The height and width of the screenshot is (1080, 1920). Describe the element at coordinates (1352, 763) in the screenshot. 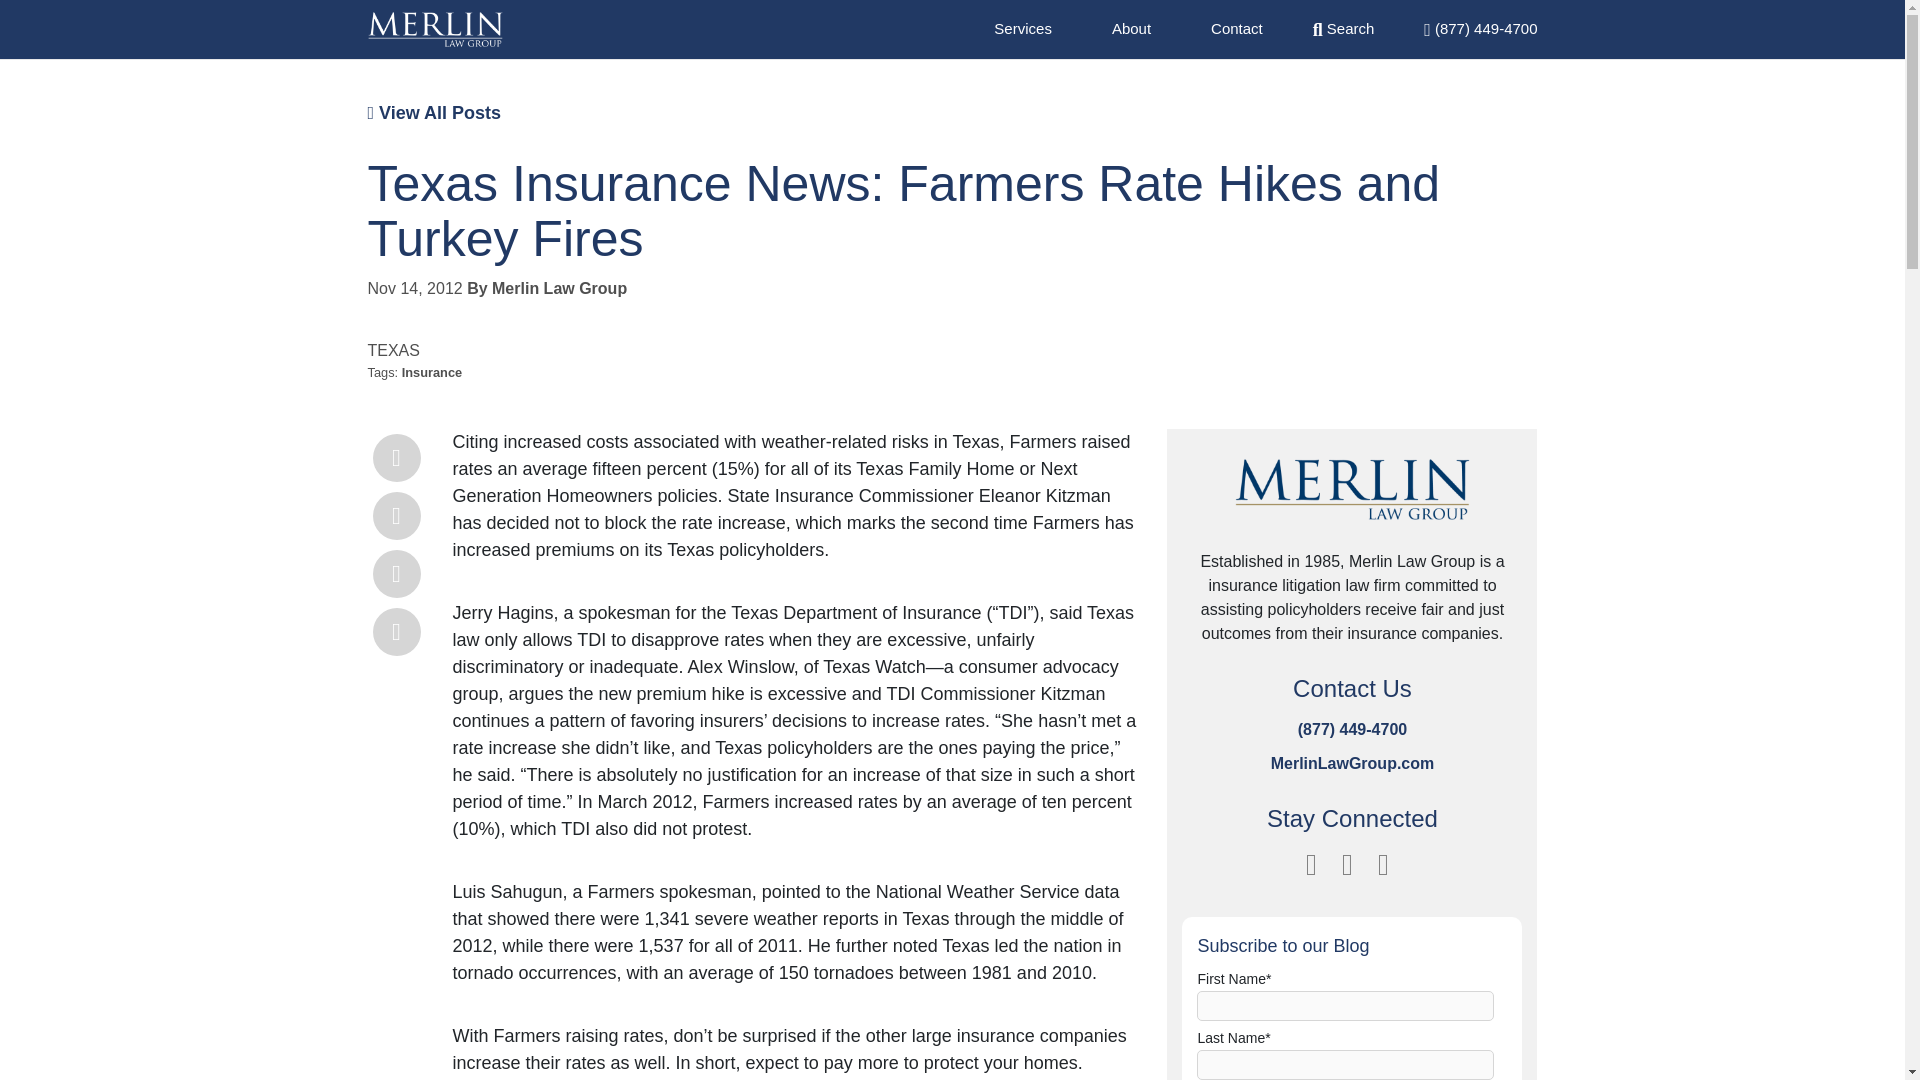

I see `MerlinLawGroup.com` at that location.